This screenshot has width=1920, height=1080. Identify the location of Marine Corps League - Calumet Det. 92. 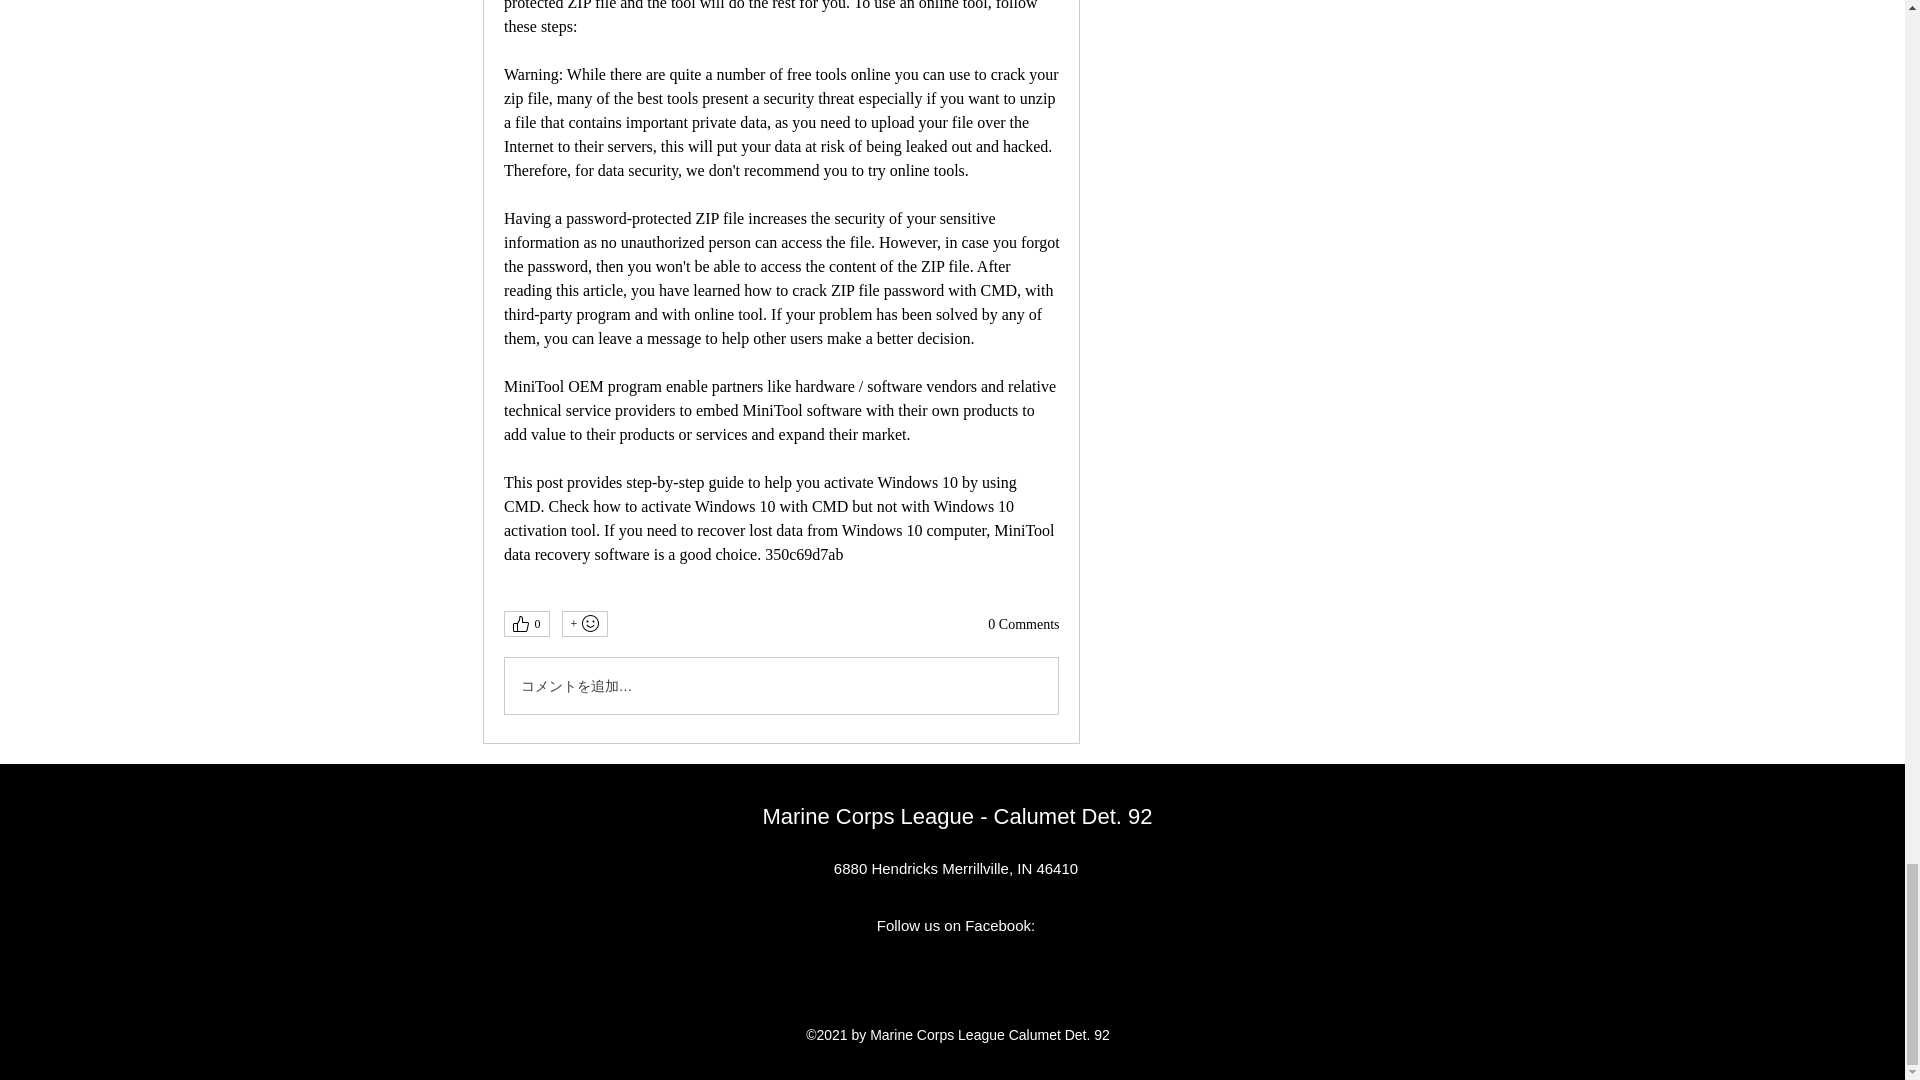
(957, 816).